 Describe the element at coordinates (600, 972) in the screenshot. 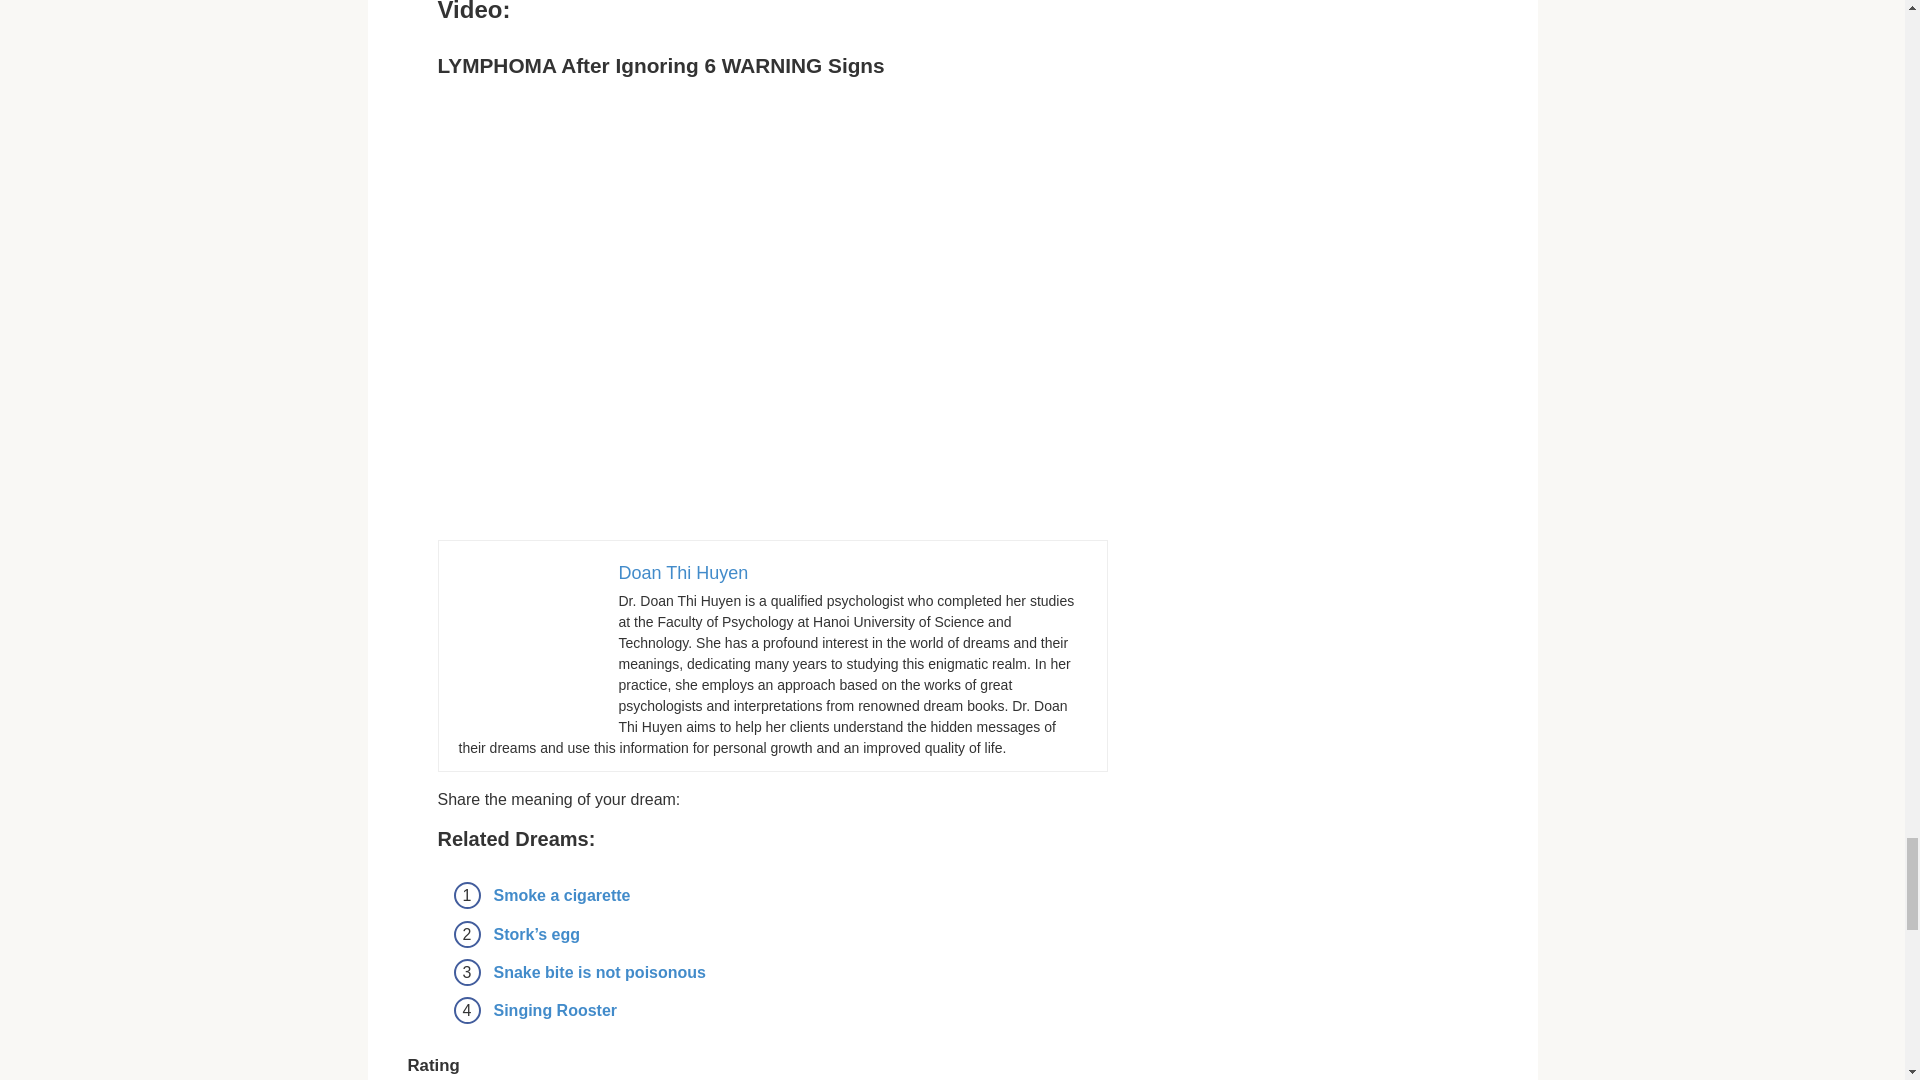

I see `Snake bite is not poisonous` at that location.